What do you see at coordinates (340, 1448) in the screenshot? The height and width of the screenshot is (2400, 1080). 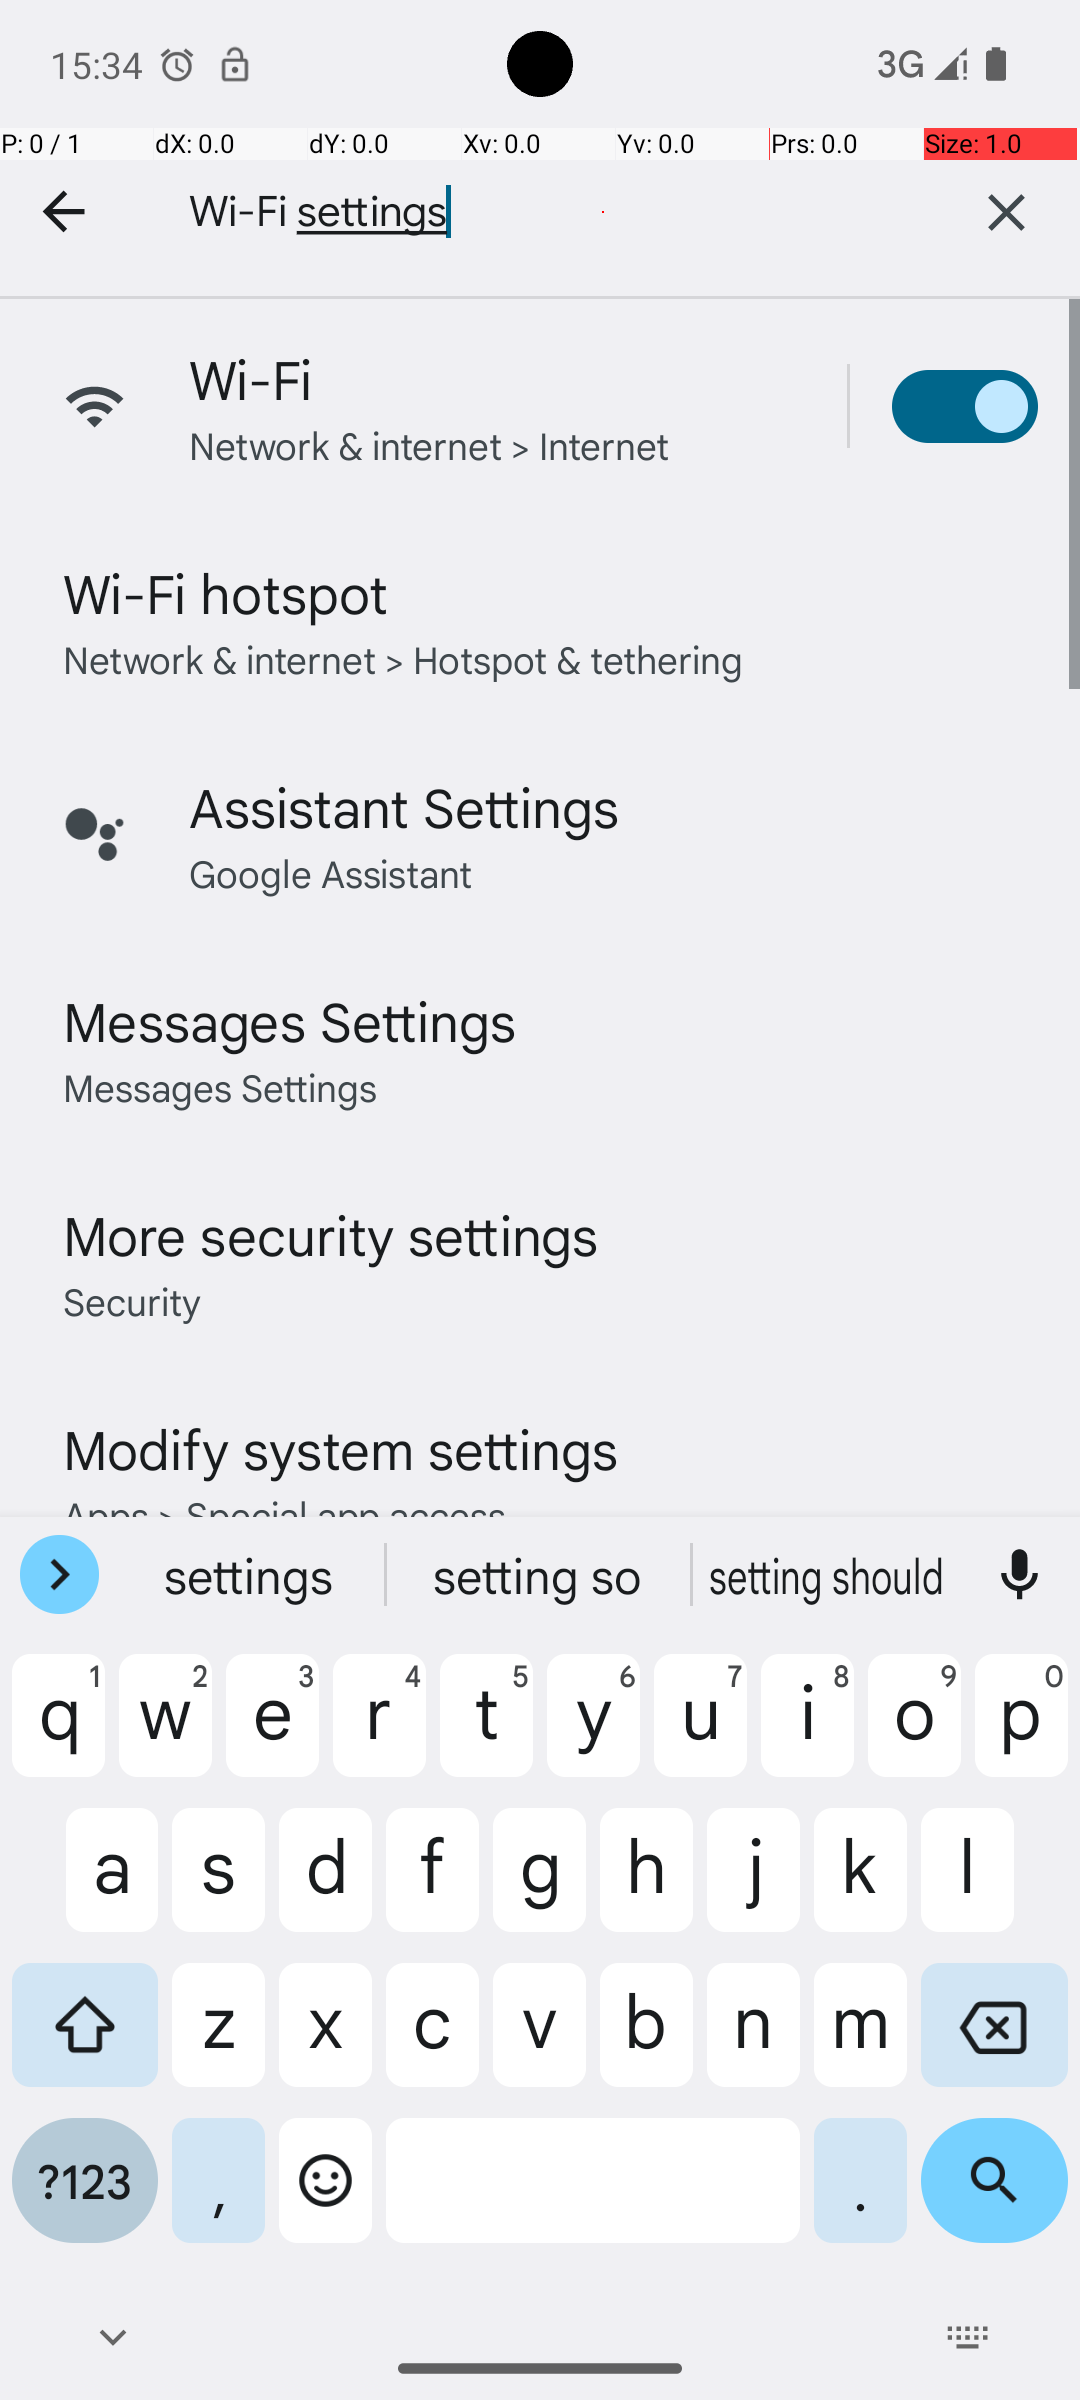 I see `Modify system settings` at bounding box center [340, 1448].